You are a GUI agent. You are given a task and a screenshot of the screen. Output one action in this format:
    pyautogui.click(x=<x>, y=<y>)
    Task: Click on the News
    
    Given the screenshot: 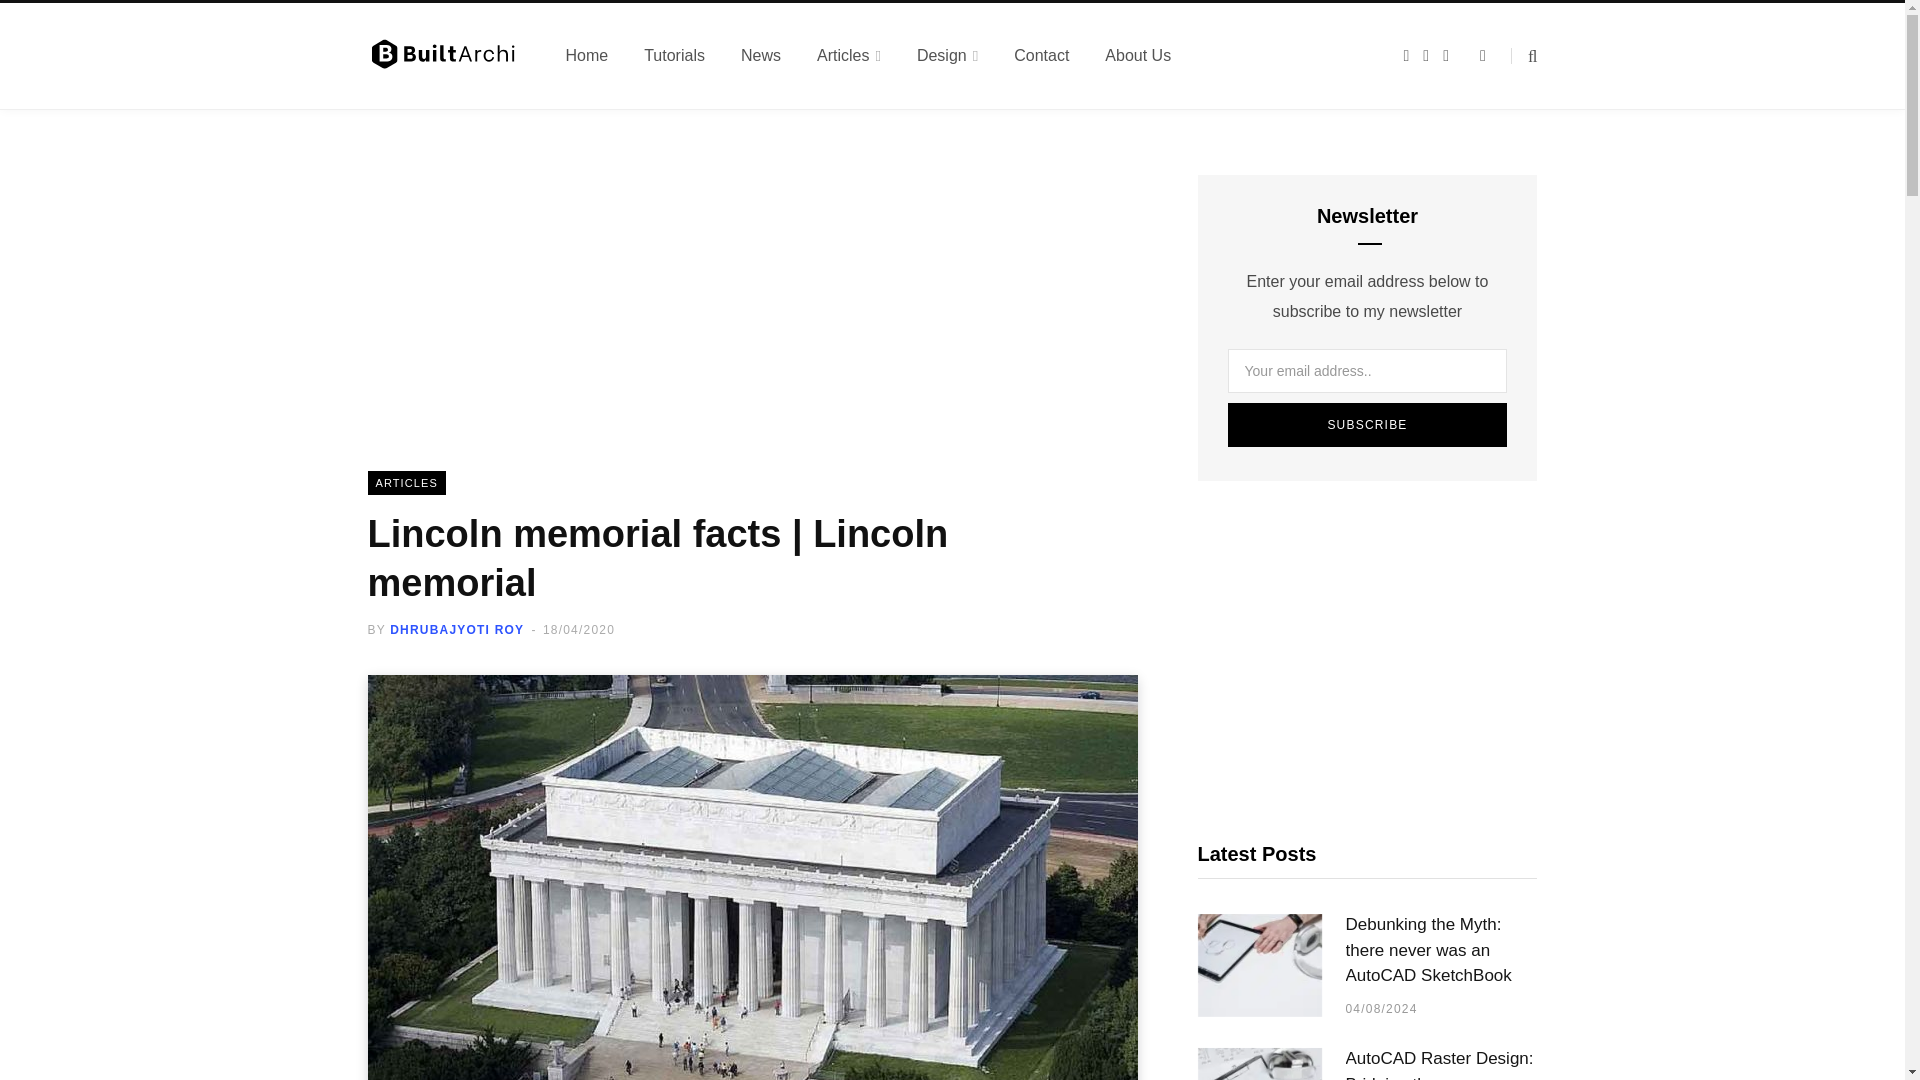 What is the action you would take?
    pyautogui.click(x=760, y=55)
    